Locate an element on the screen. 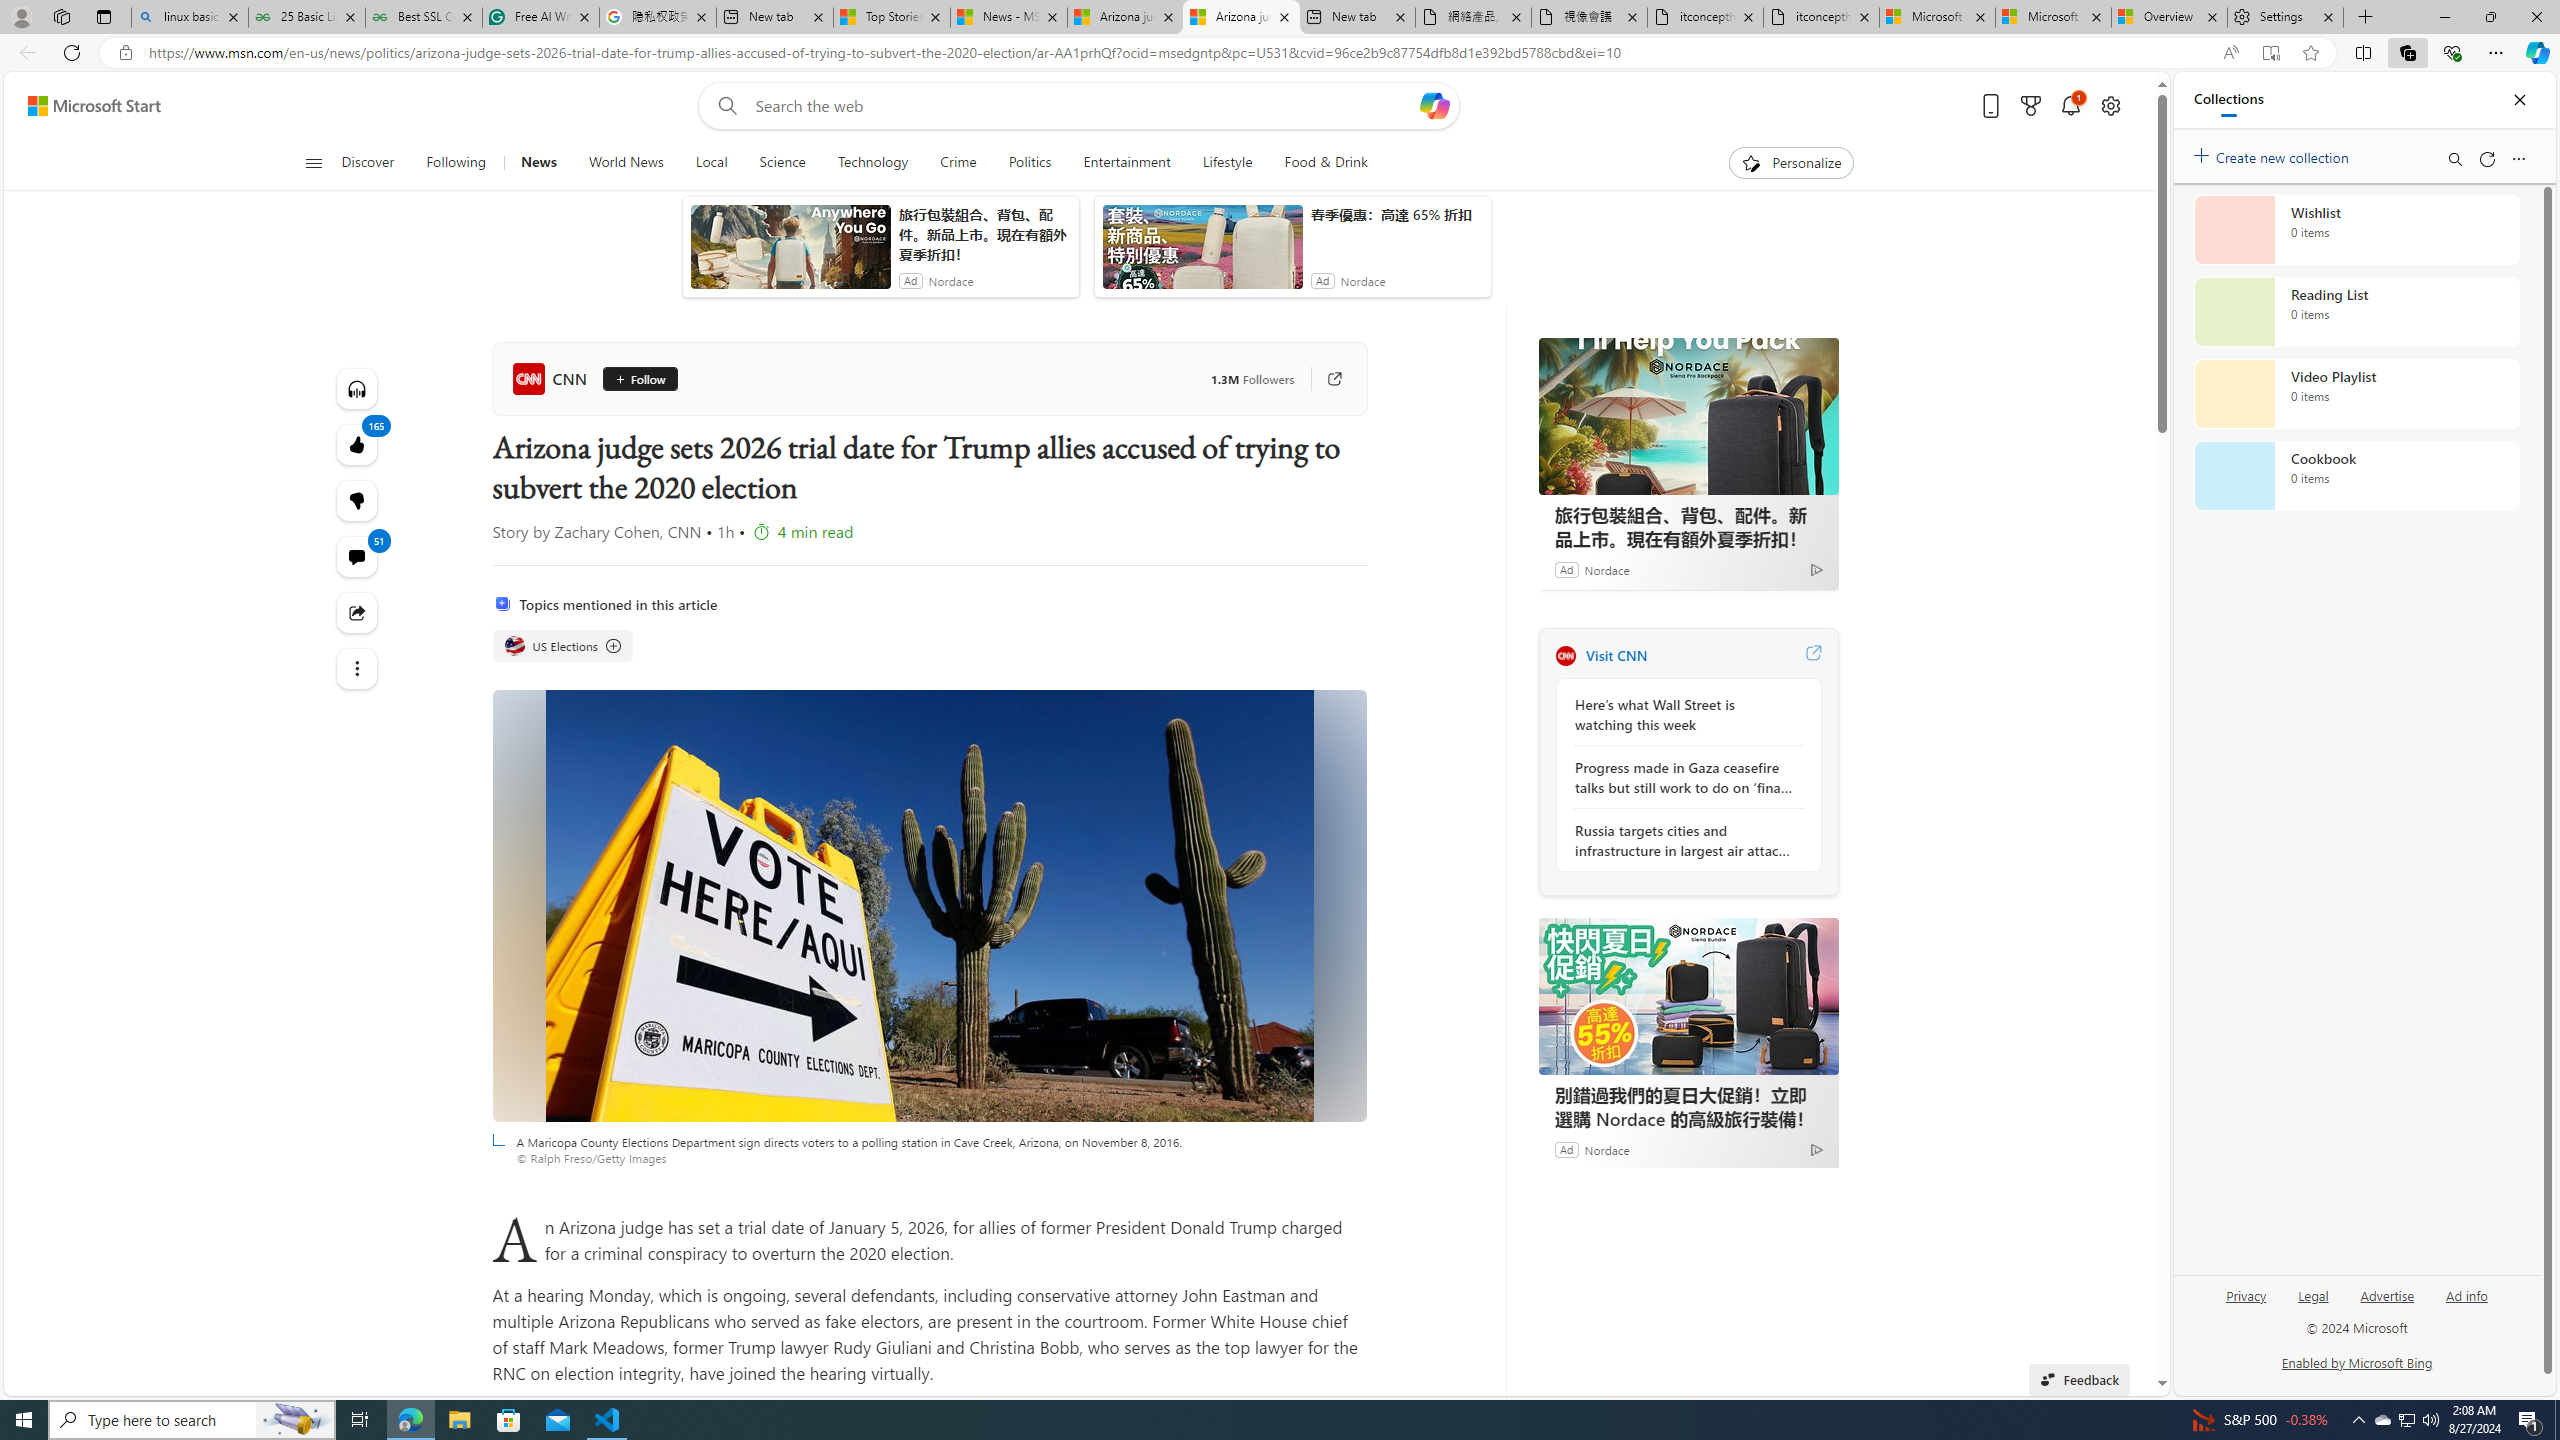  165 Like is located at coordinates (356, 444).